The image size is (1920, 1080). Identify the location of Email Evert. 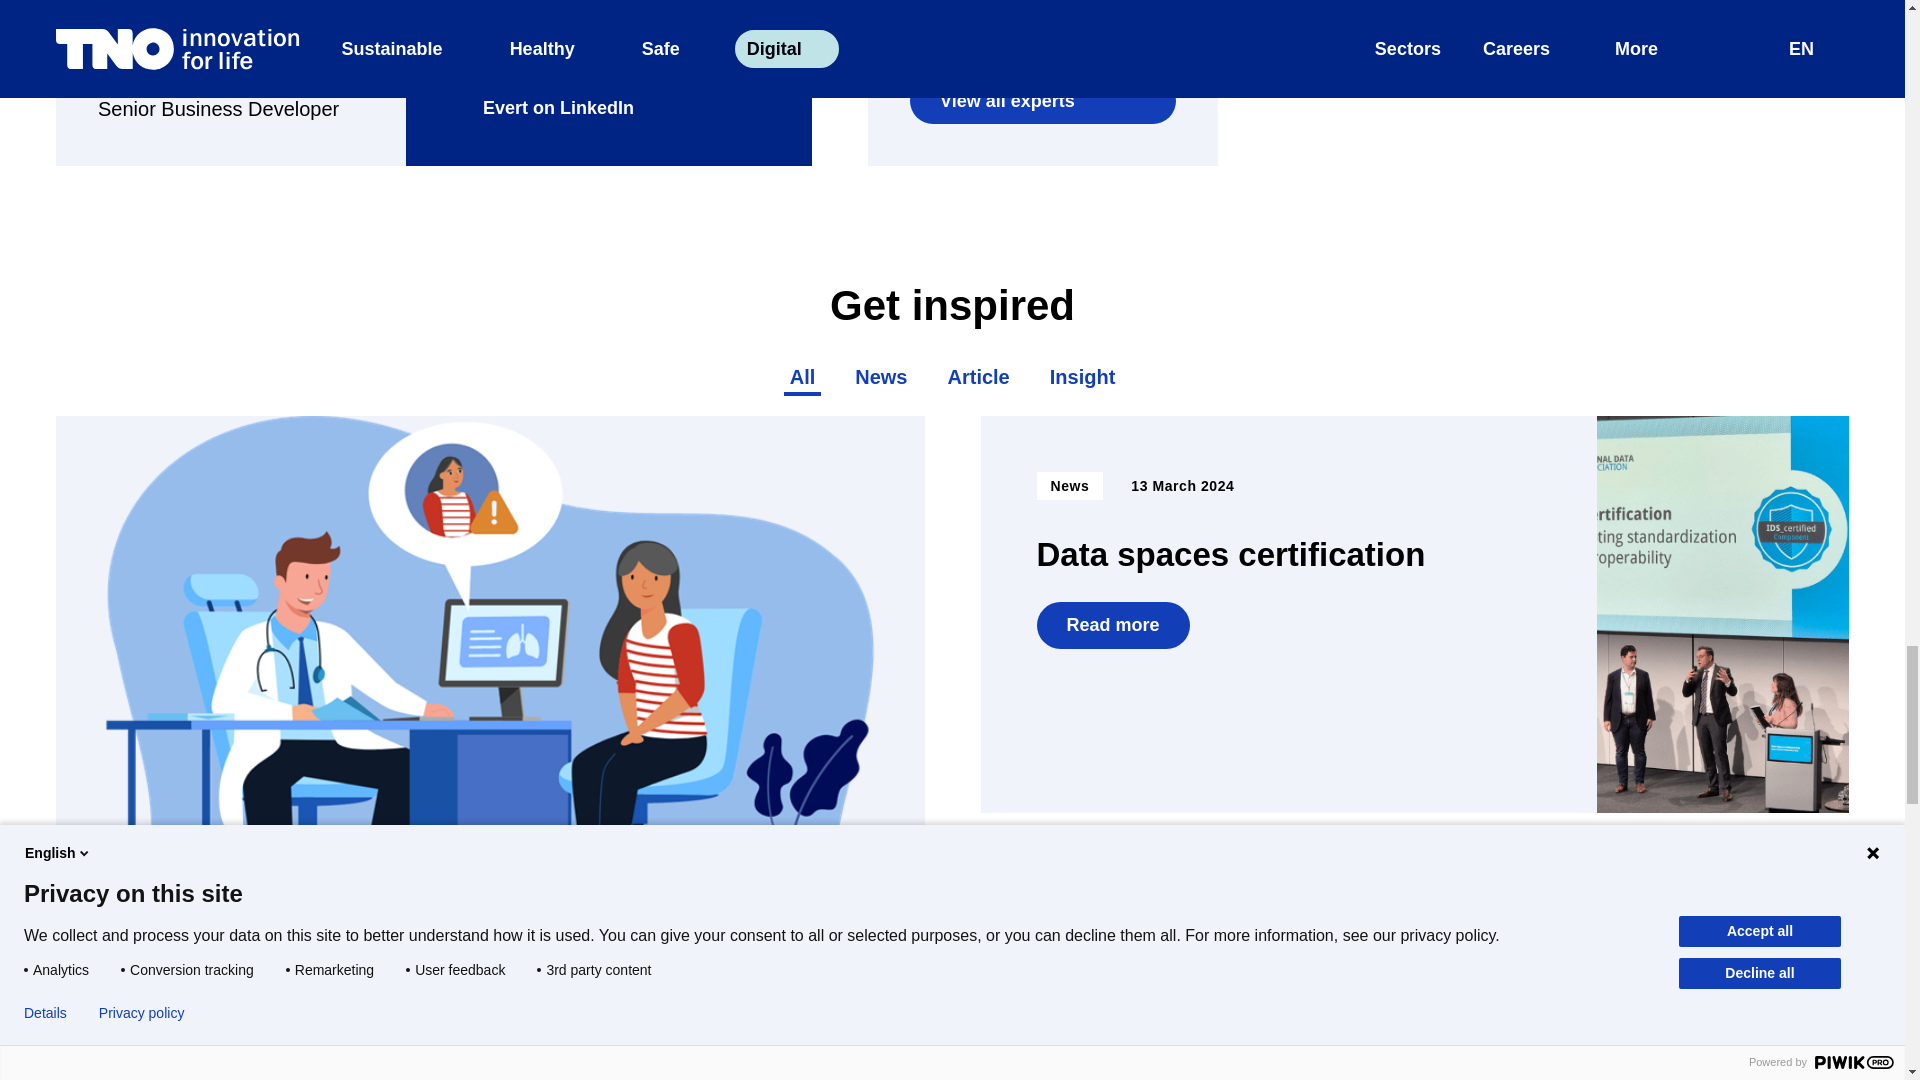
(514, 62).